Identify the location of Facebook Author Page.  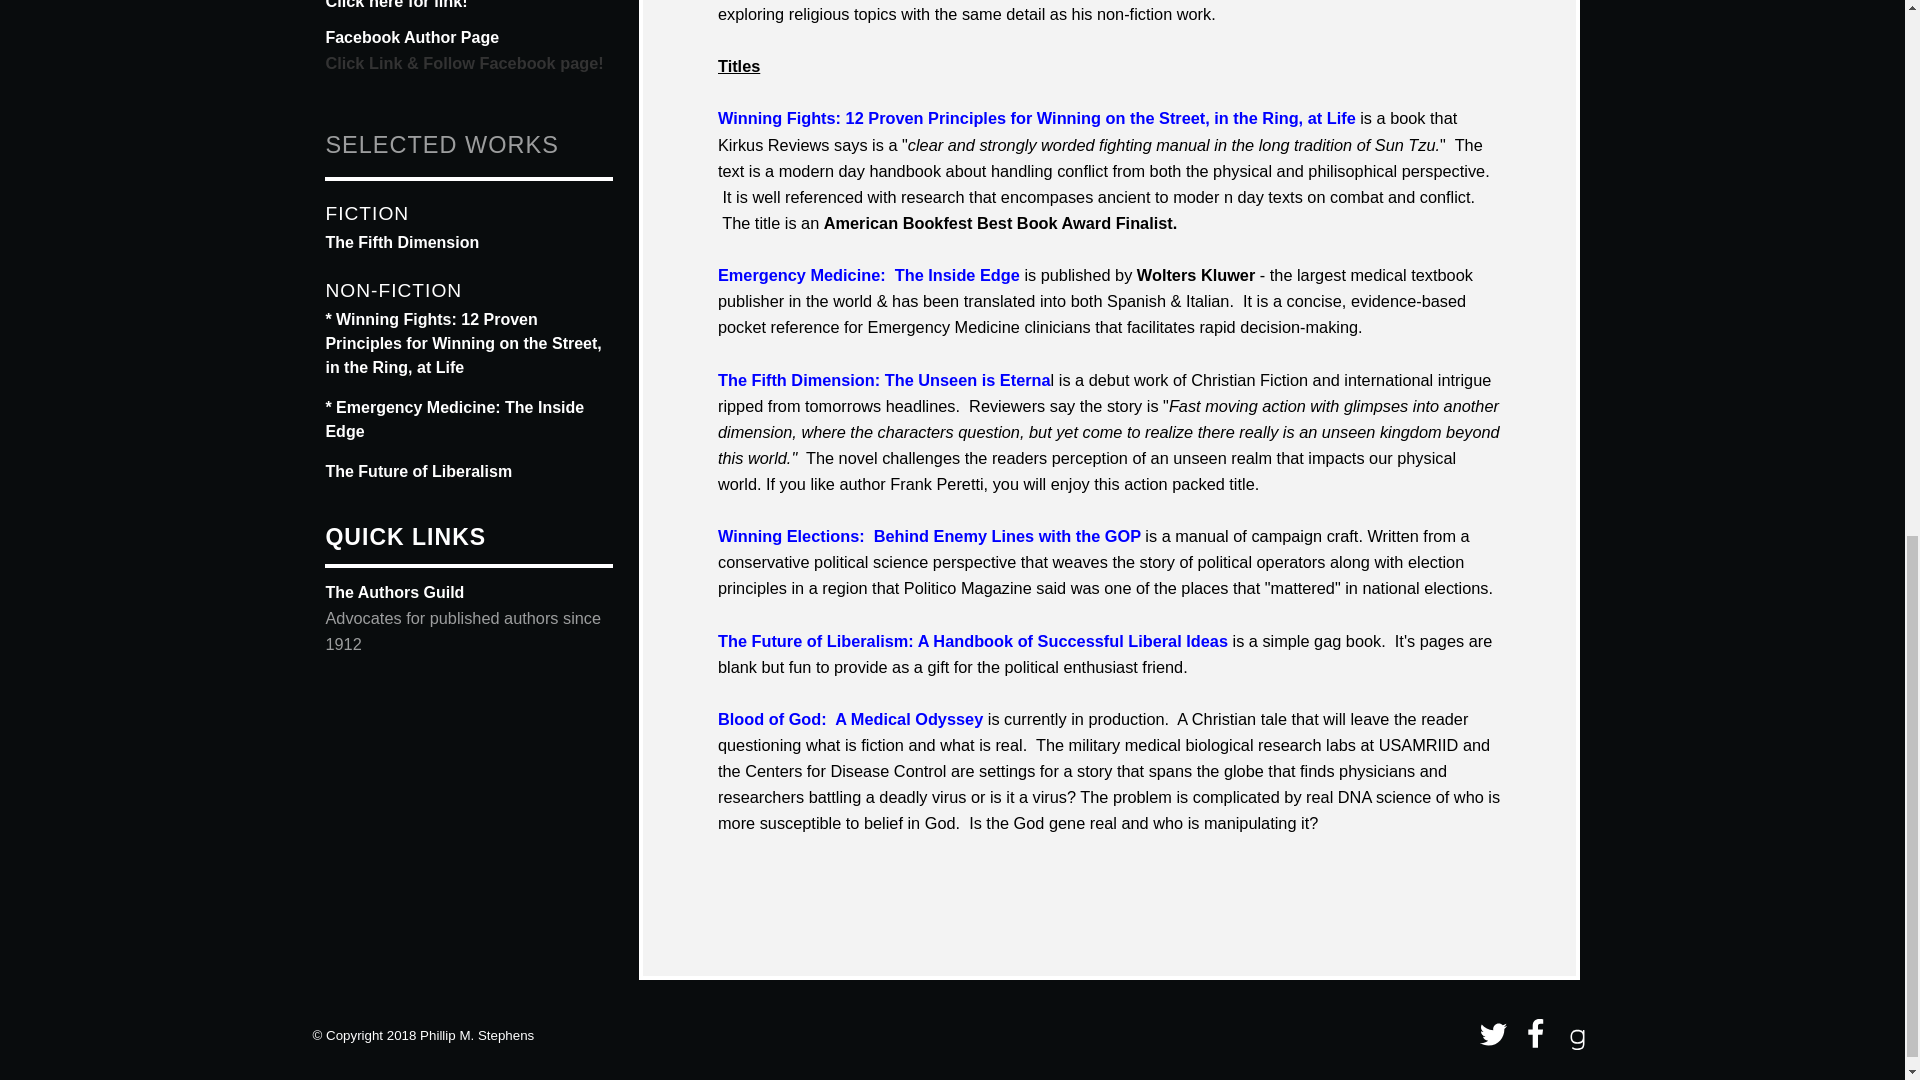
(412, 38).